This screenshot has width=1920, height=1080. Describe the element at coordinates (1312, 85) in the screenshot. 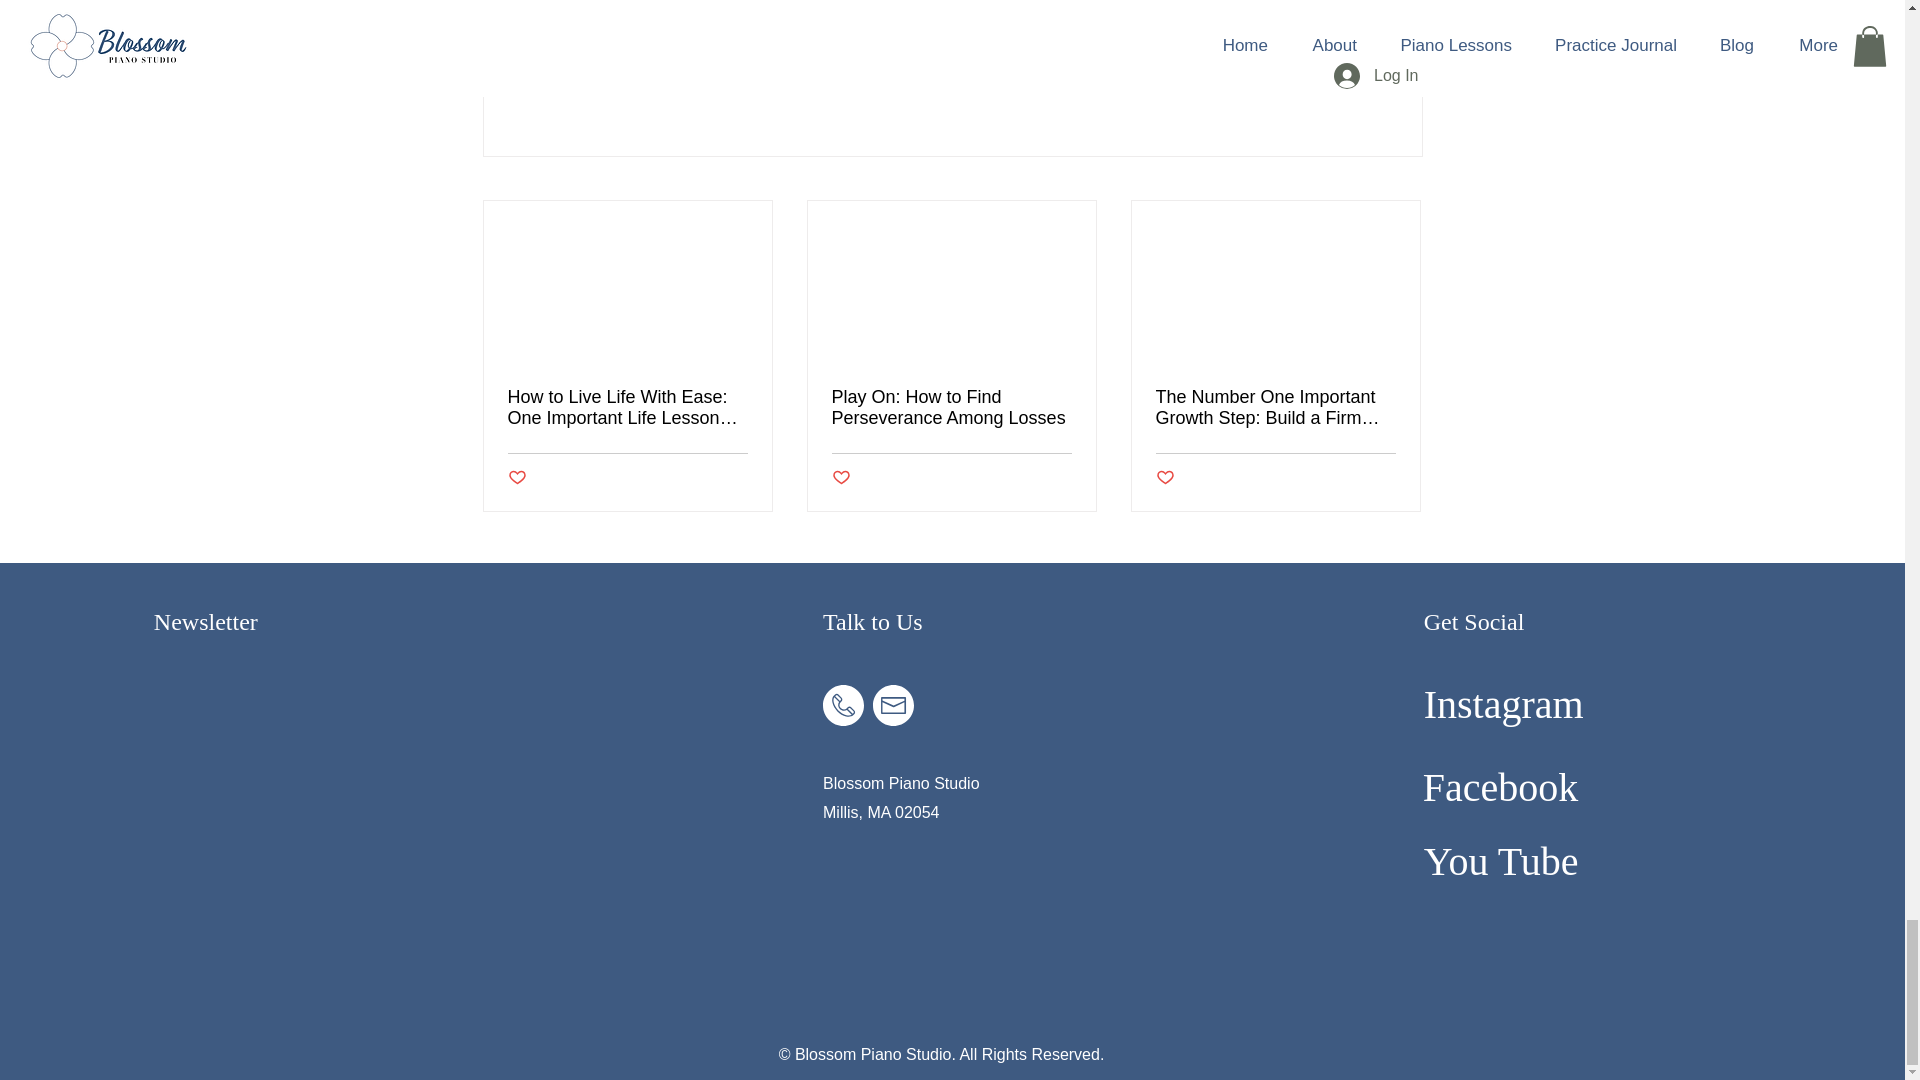

I see `Post not marked as liked` at that location.